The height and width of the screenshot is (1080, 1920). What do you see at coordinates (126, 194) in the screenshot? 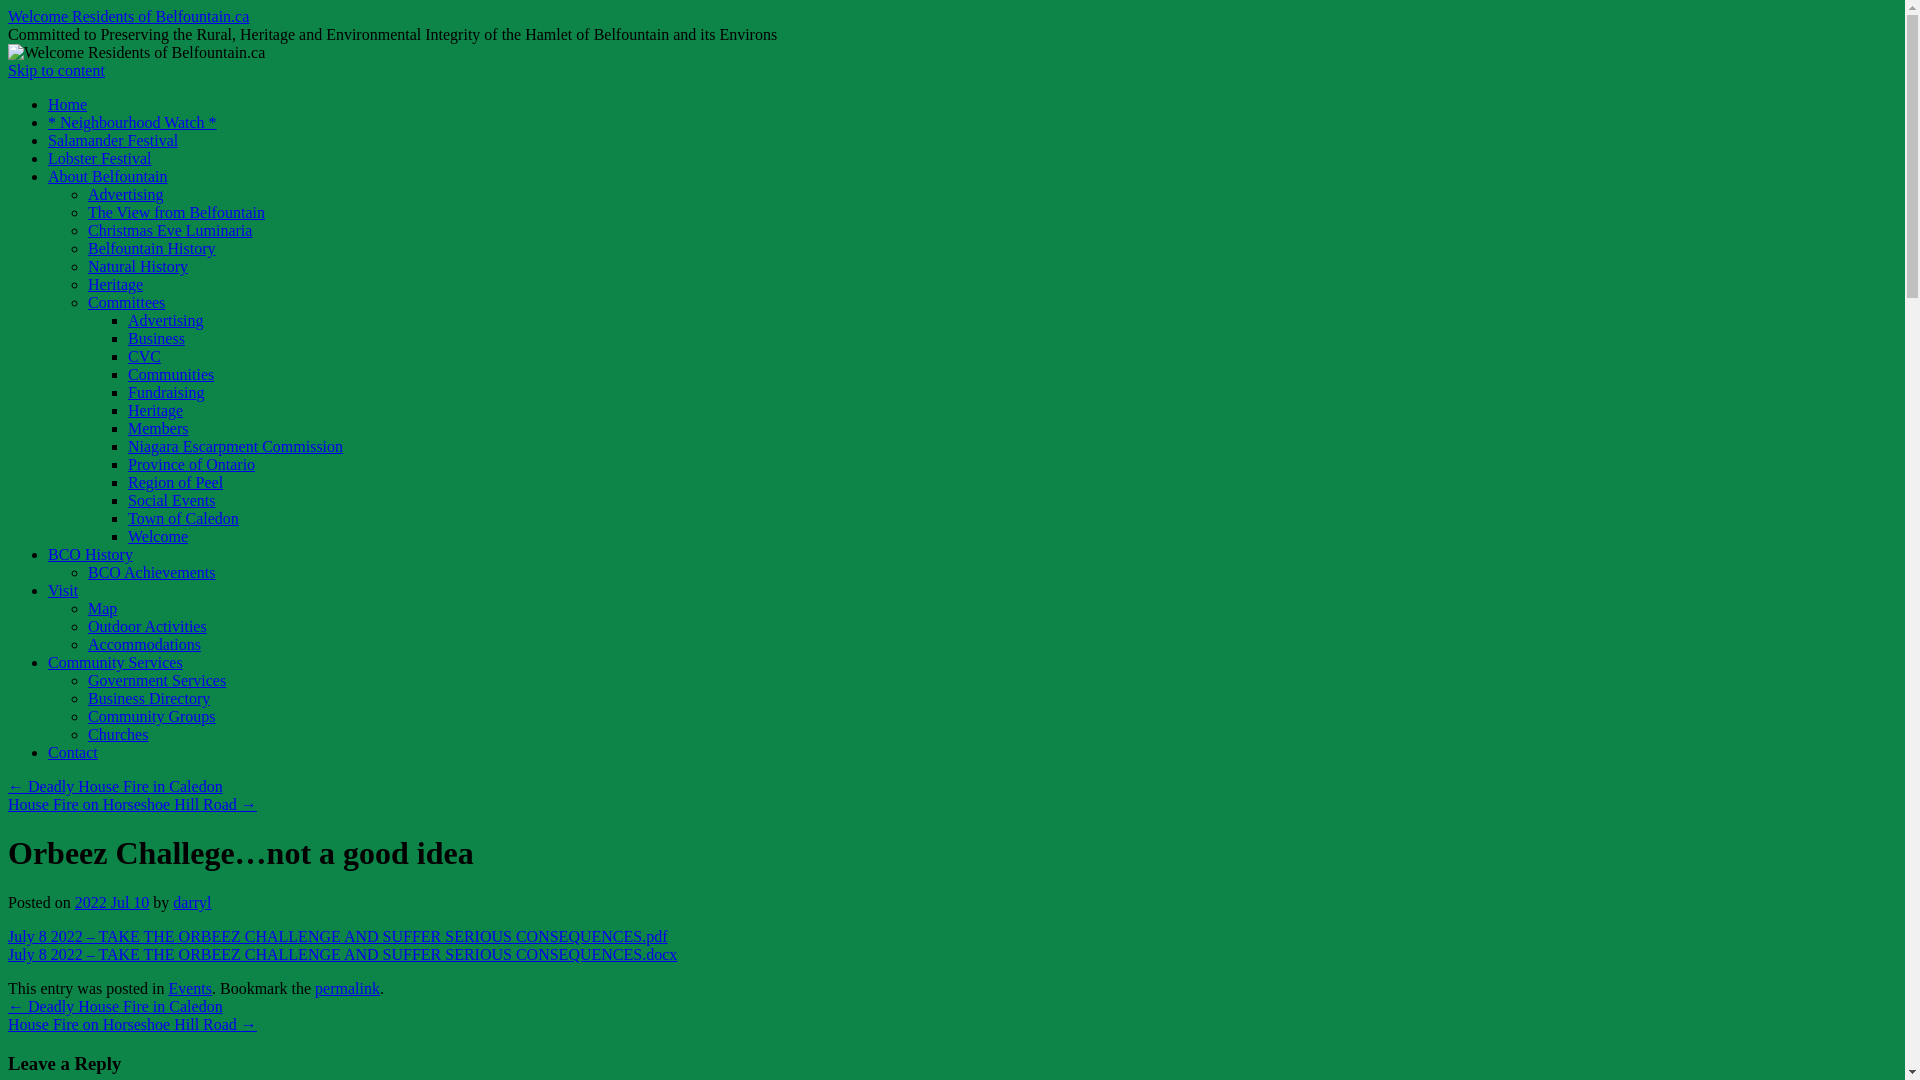
I see `Advertising` at bounding box center [126, 194].